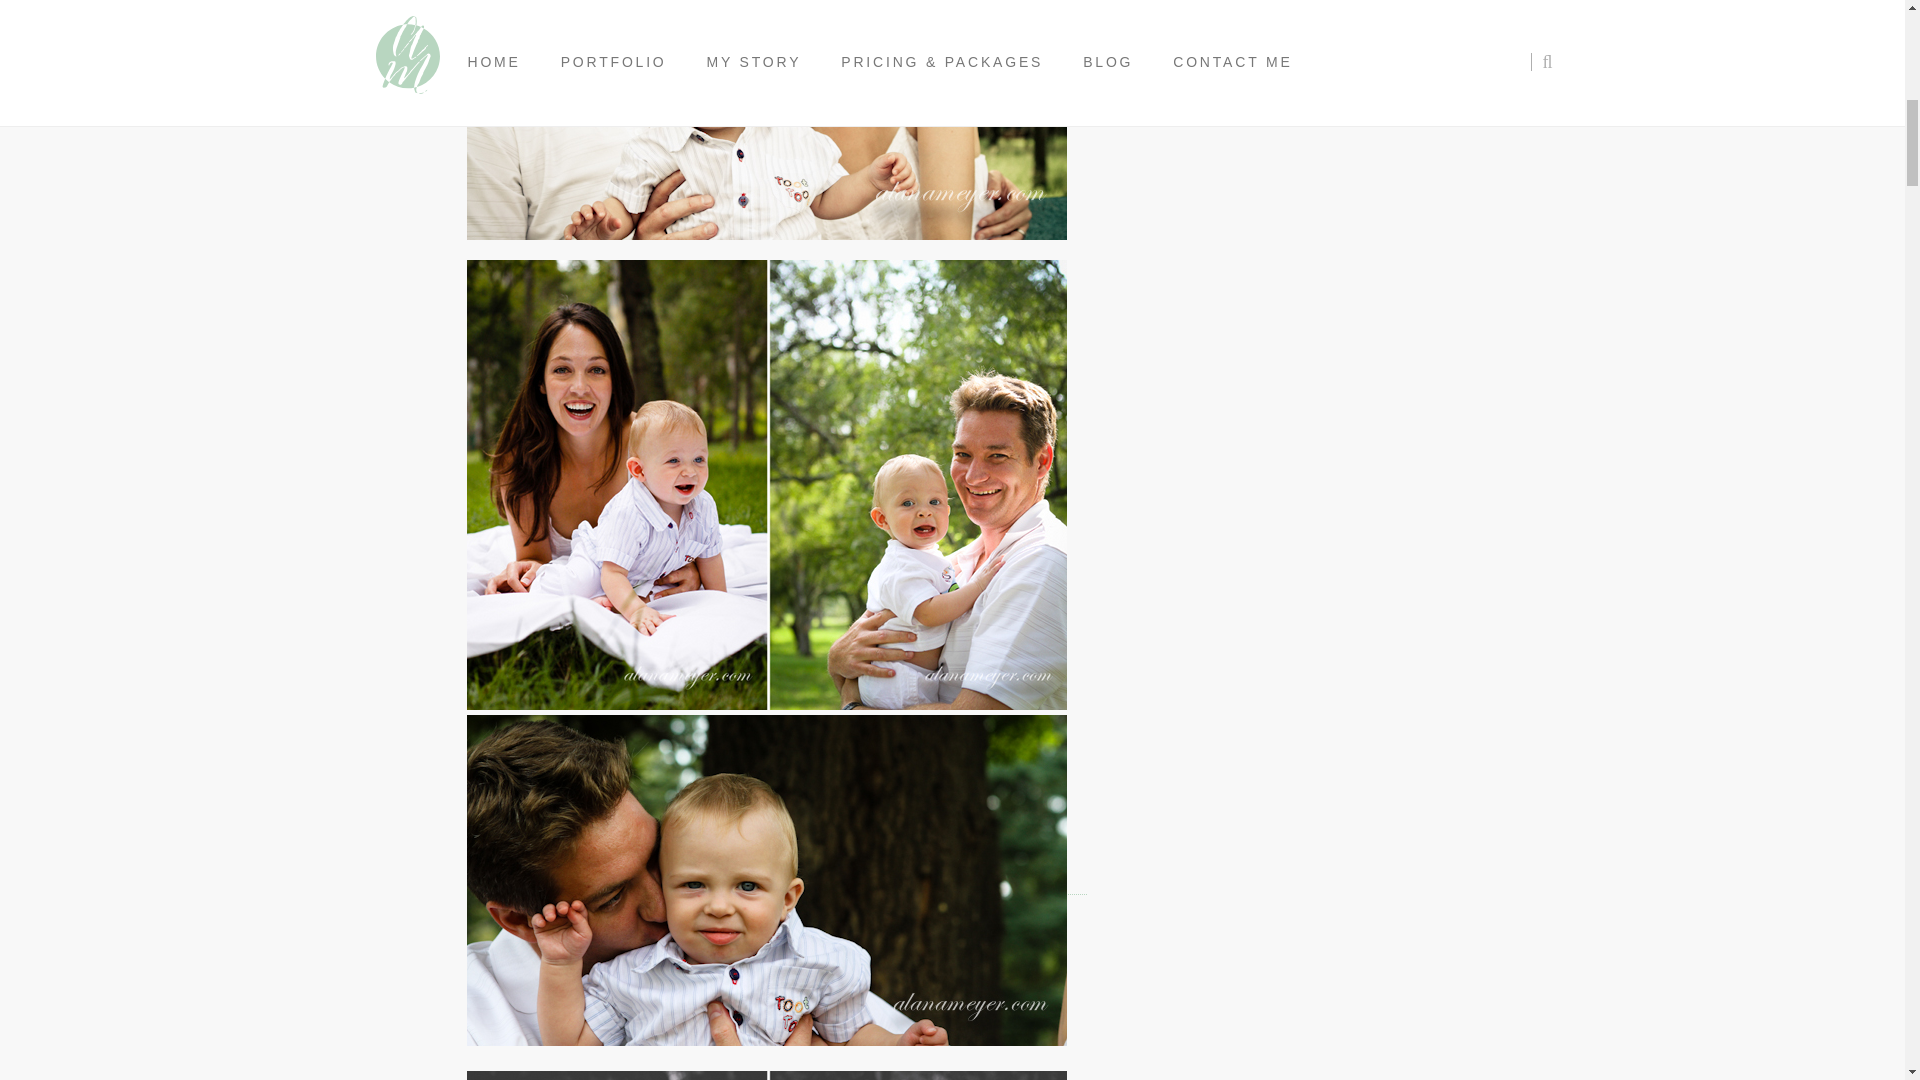 This screenshot has width=1920, height=1080. Describe the element at coordinates (766, 120) in the screenshot. I see `Baby photographer-1` at that location.